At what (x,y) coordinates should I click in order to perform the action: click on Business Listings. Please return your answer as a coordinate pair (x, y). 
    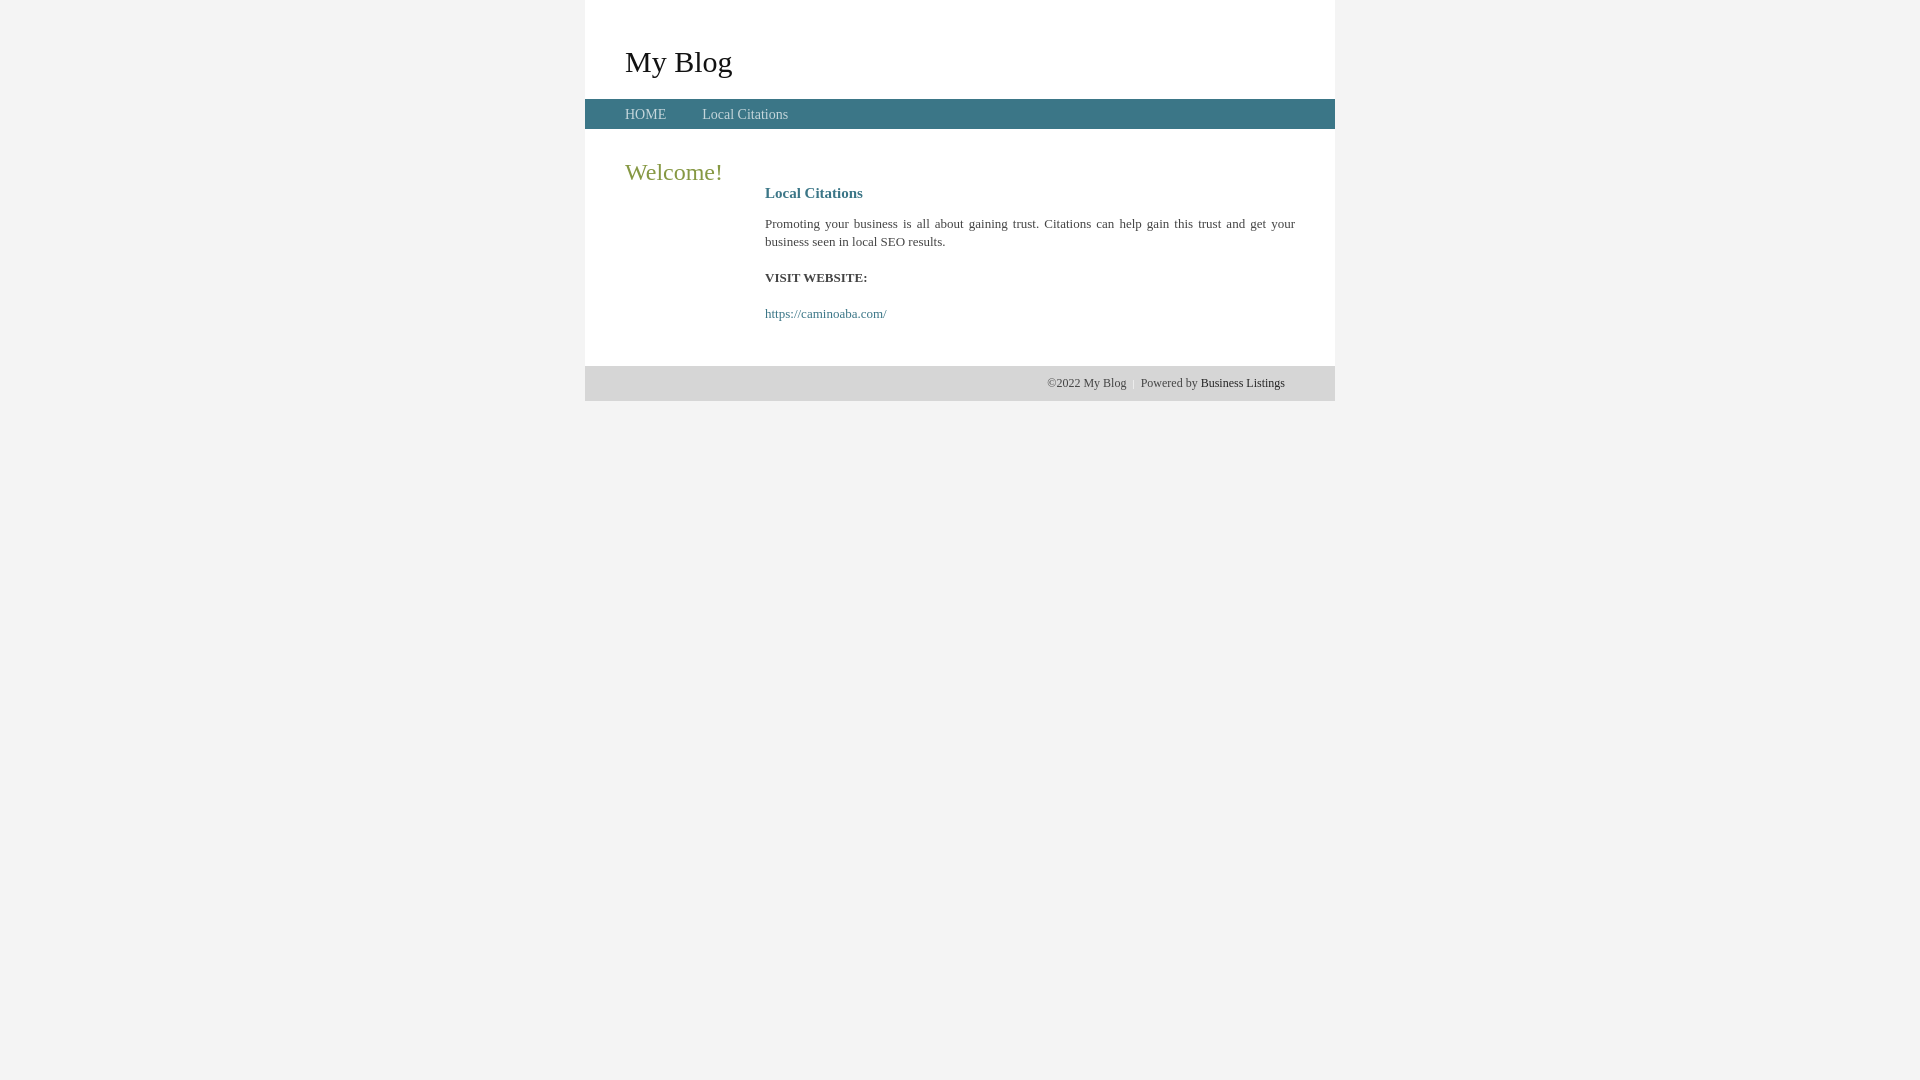
    Looking at the image, I should click on (1243, 383).